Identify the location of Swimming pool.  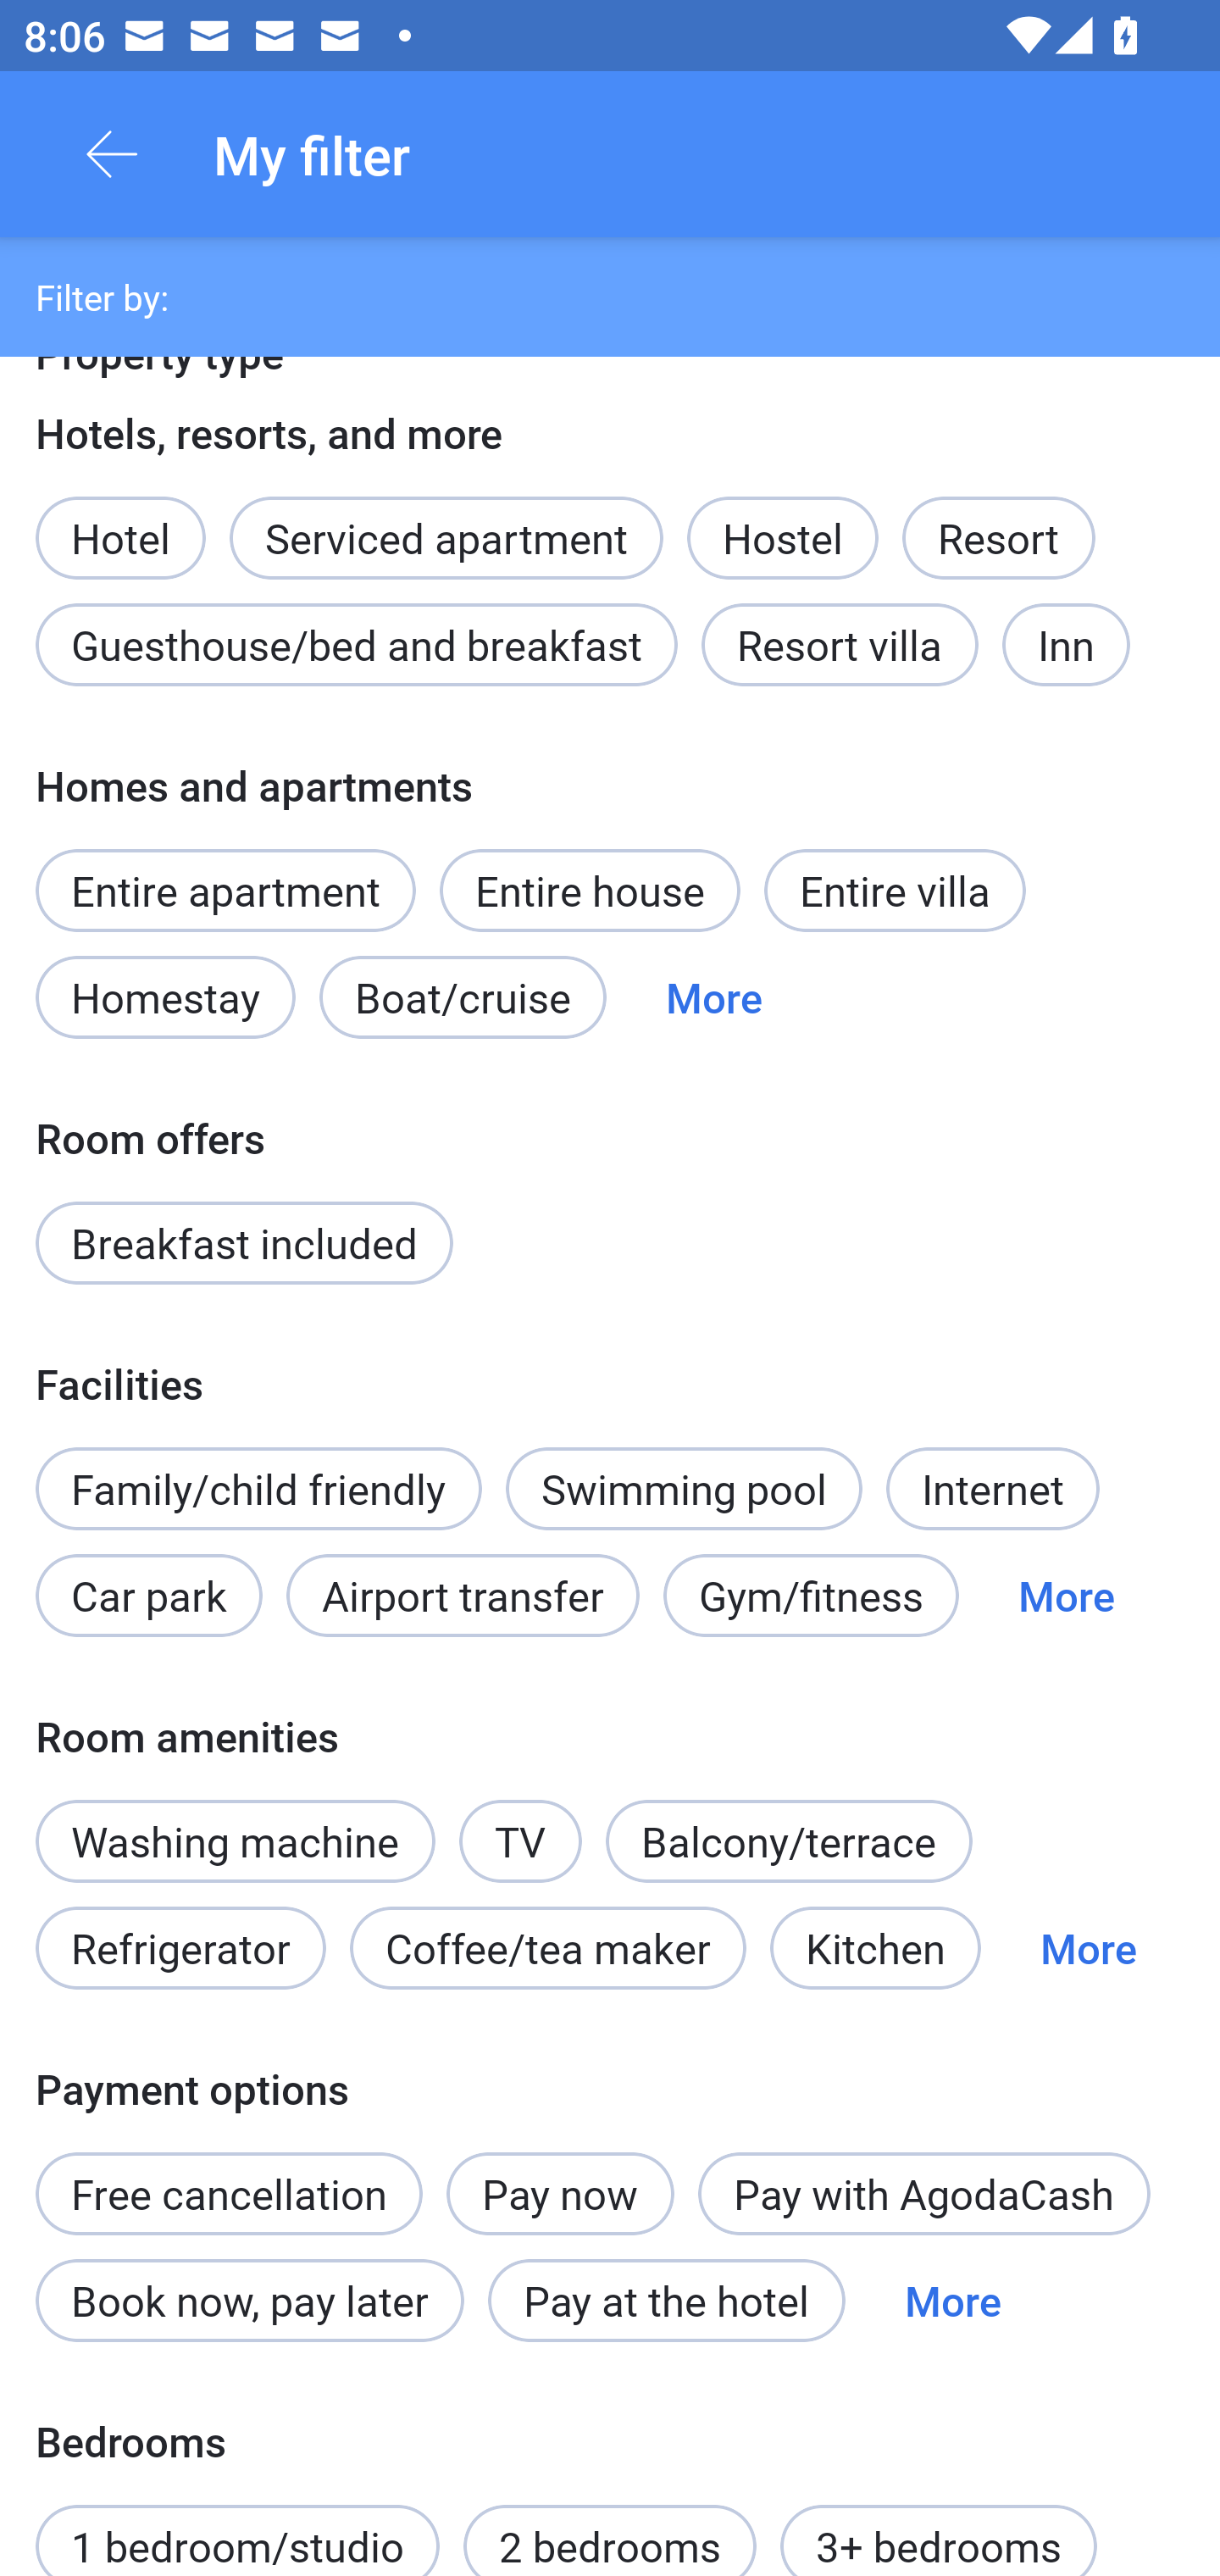
(685, 1489).